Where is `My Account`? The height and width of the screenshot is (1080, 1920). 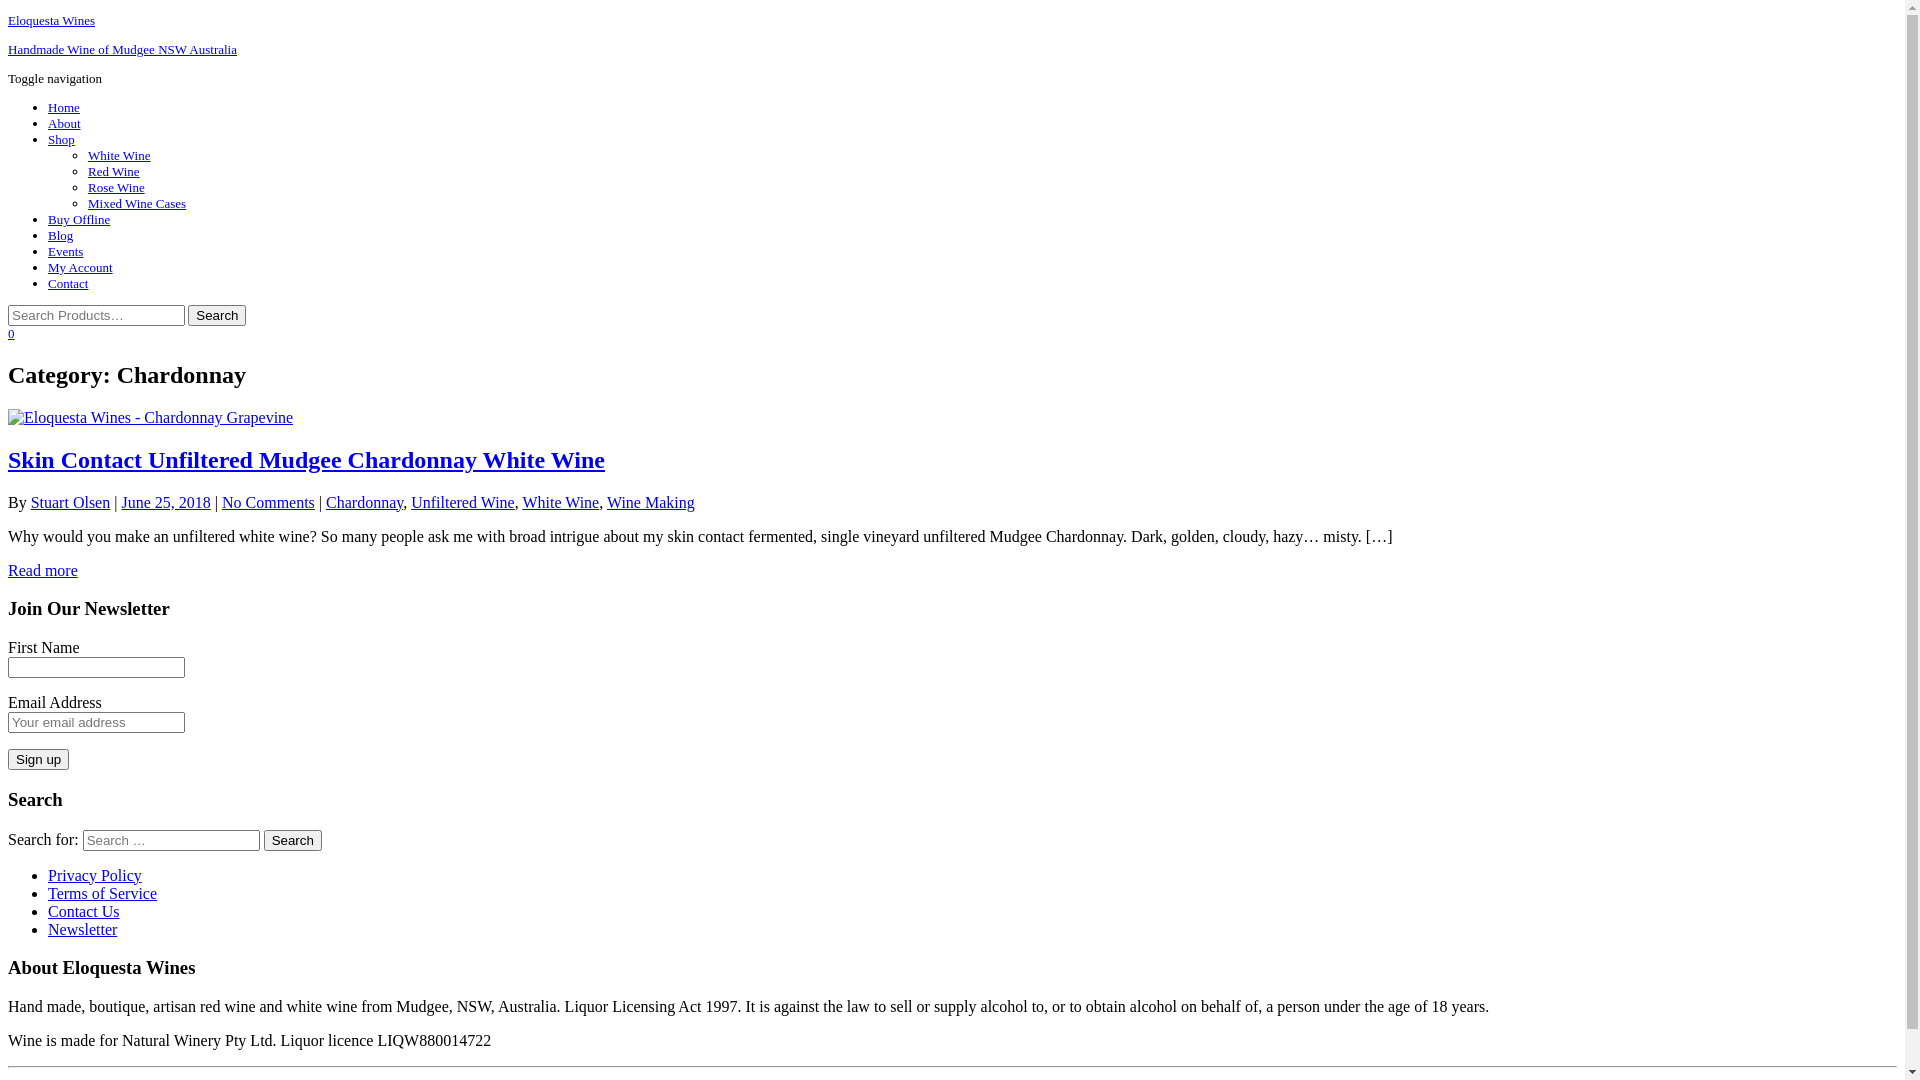
My Account is located at coordinates (80, 268).